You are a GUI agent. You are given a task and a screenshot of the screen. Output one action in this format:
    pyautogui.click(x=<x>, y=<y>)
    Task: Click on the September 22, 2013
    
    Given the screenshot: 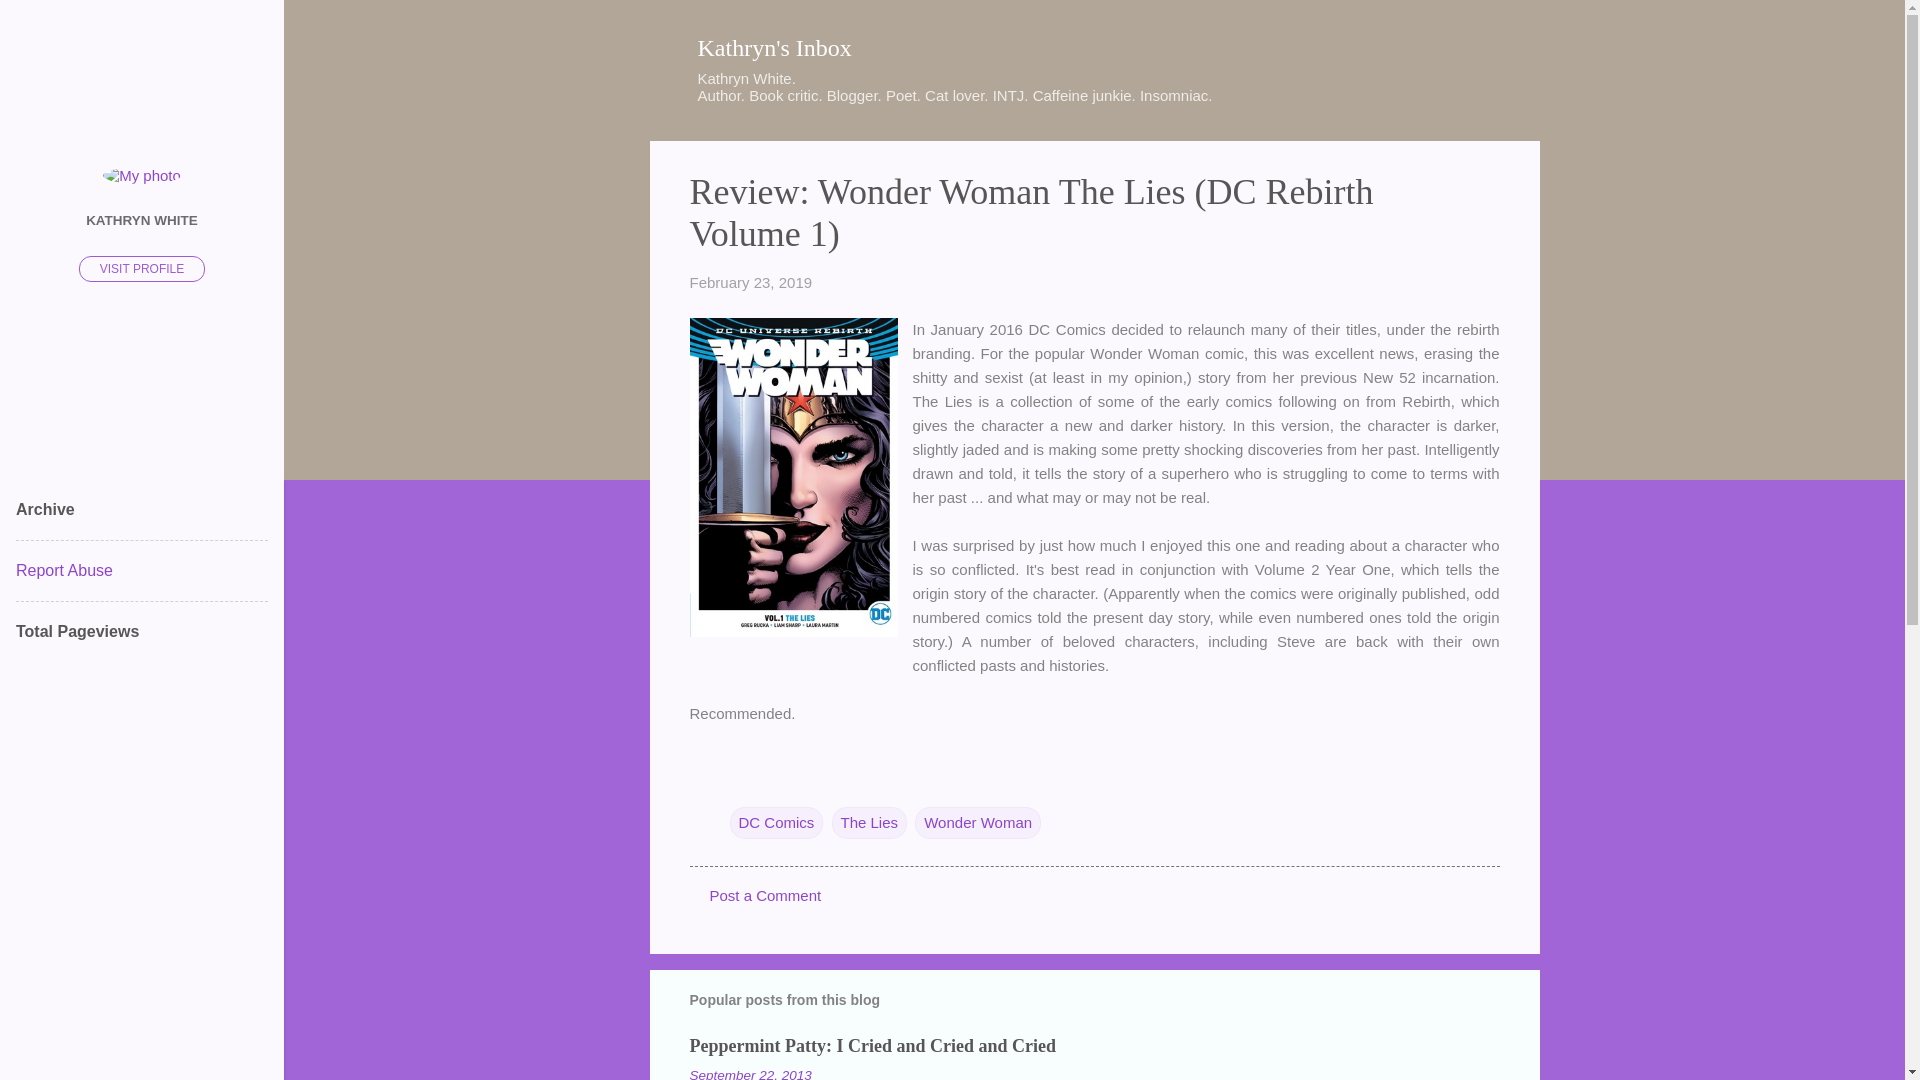 What is the action you would take?
    pyautogui.click(x=750, y=1074)
    